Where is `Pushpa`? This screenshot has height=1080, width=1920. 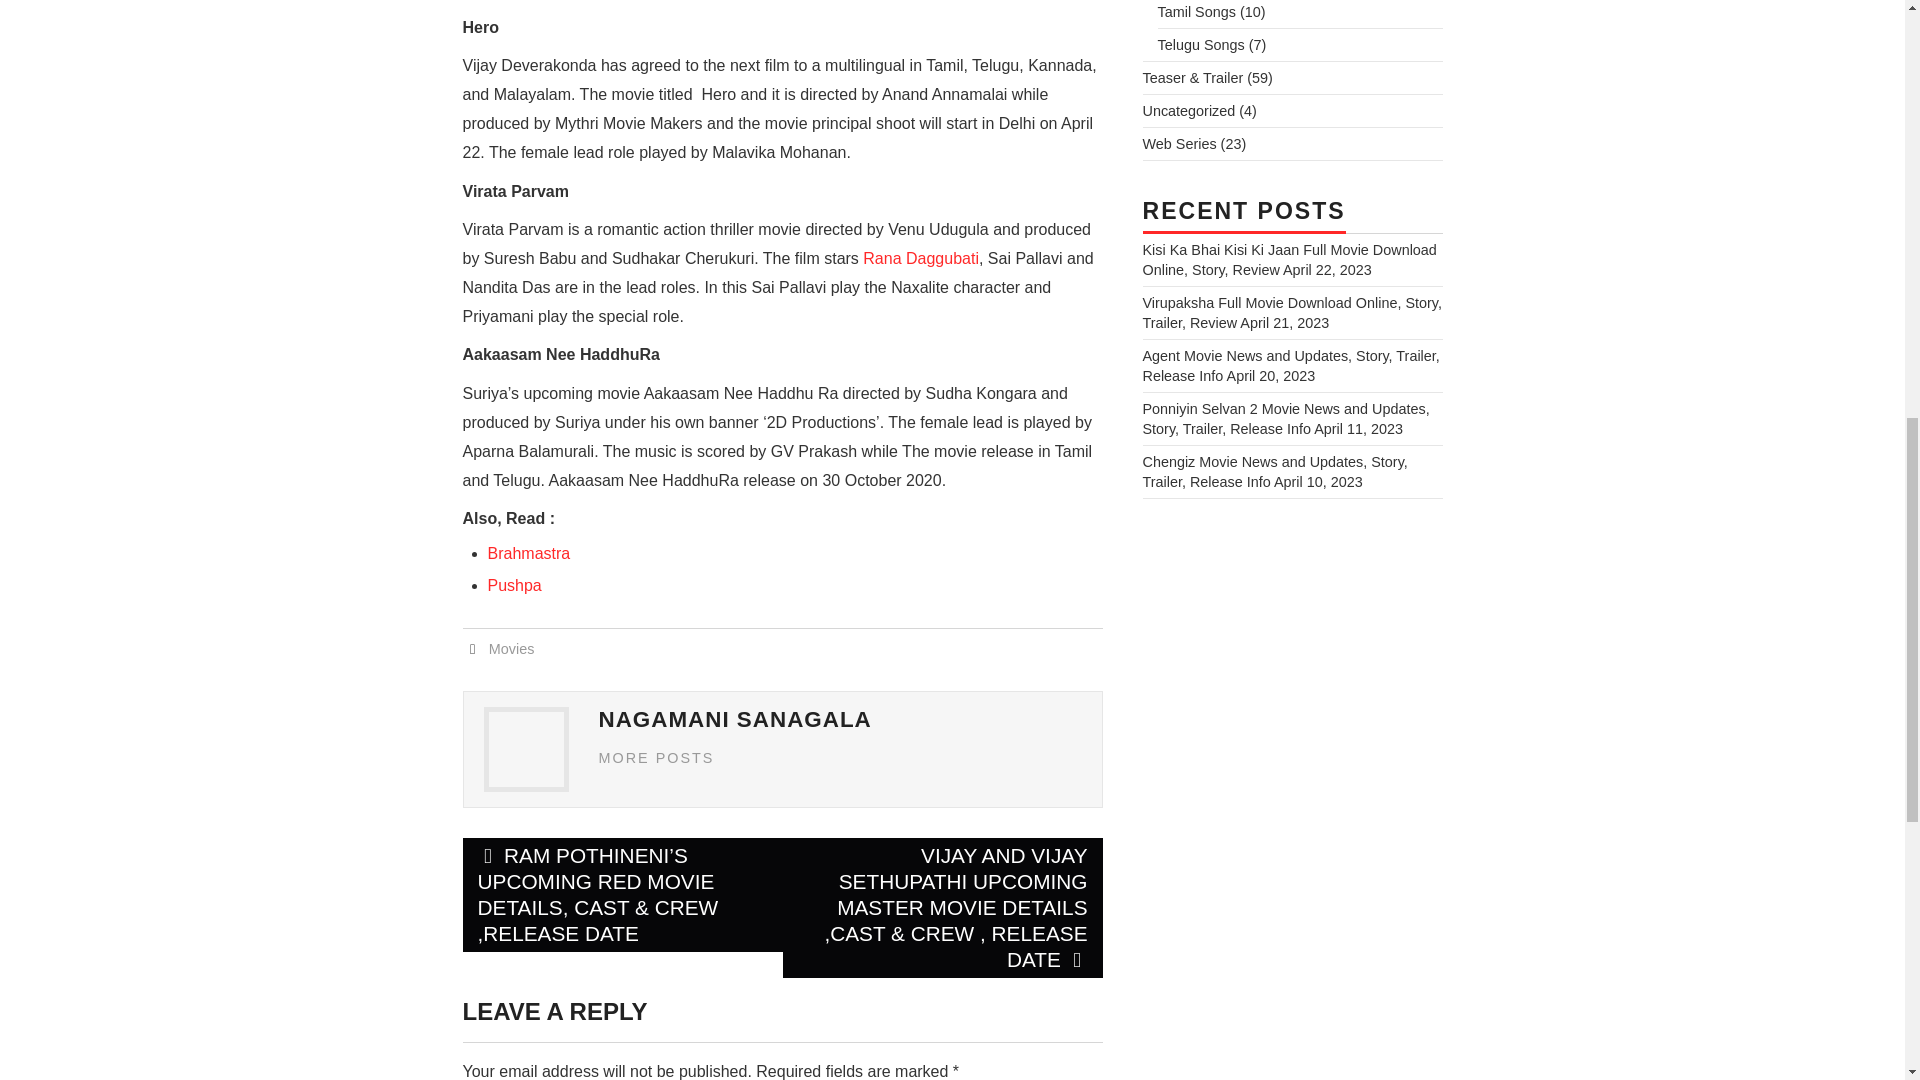
Pushpa is located at coordinates (514, 585).